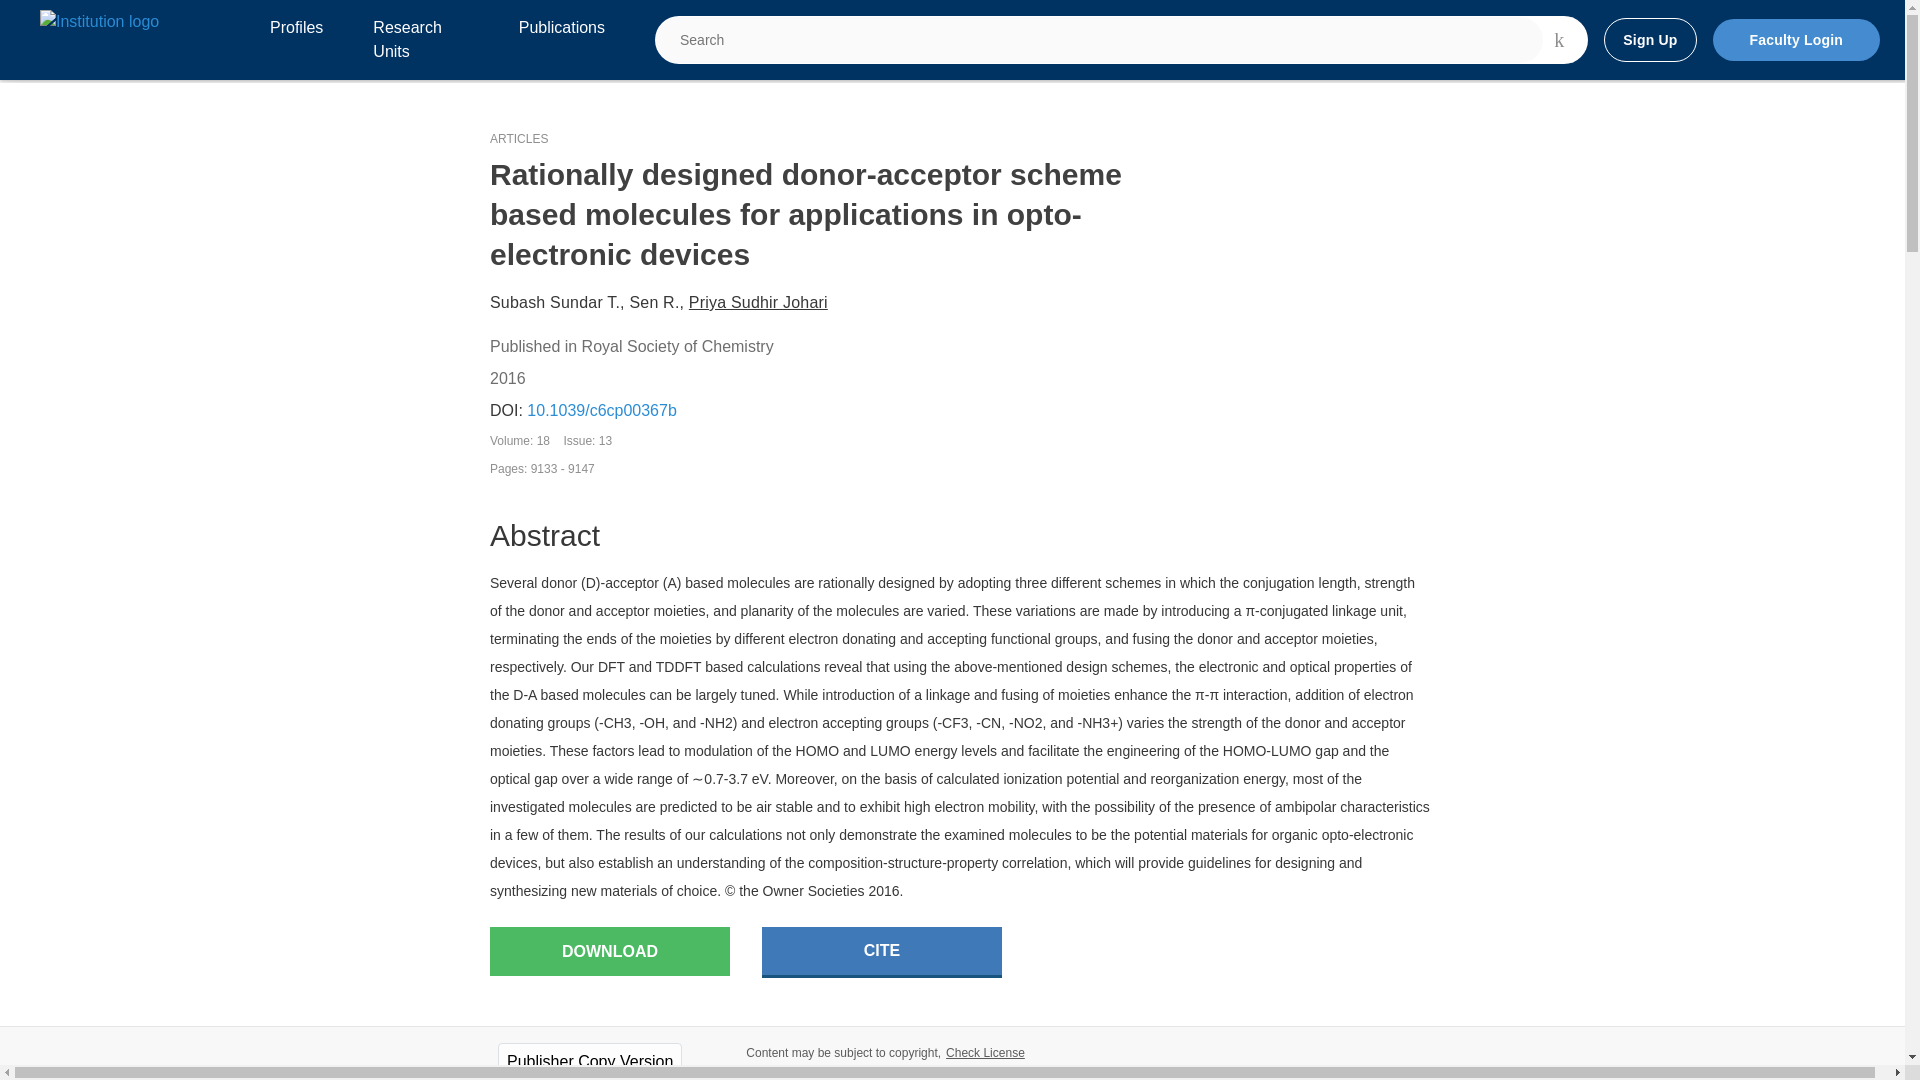 This screenshot has width=1920, height=1080. I want to click on Check License, so click(986, 1052).